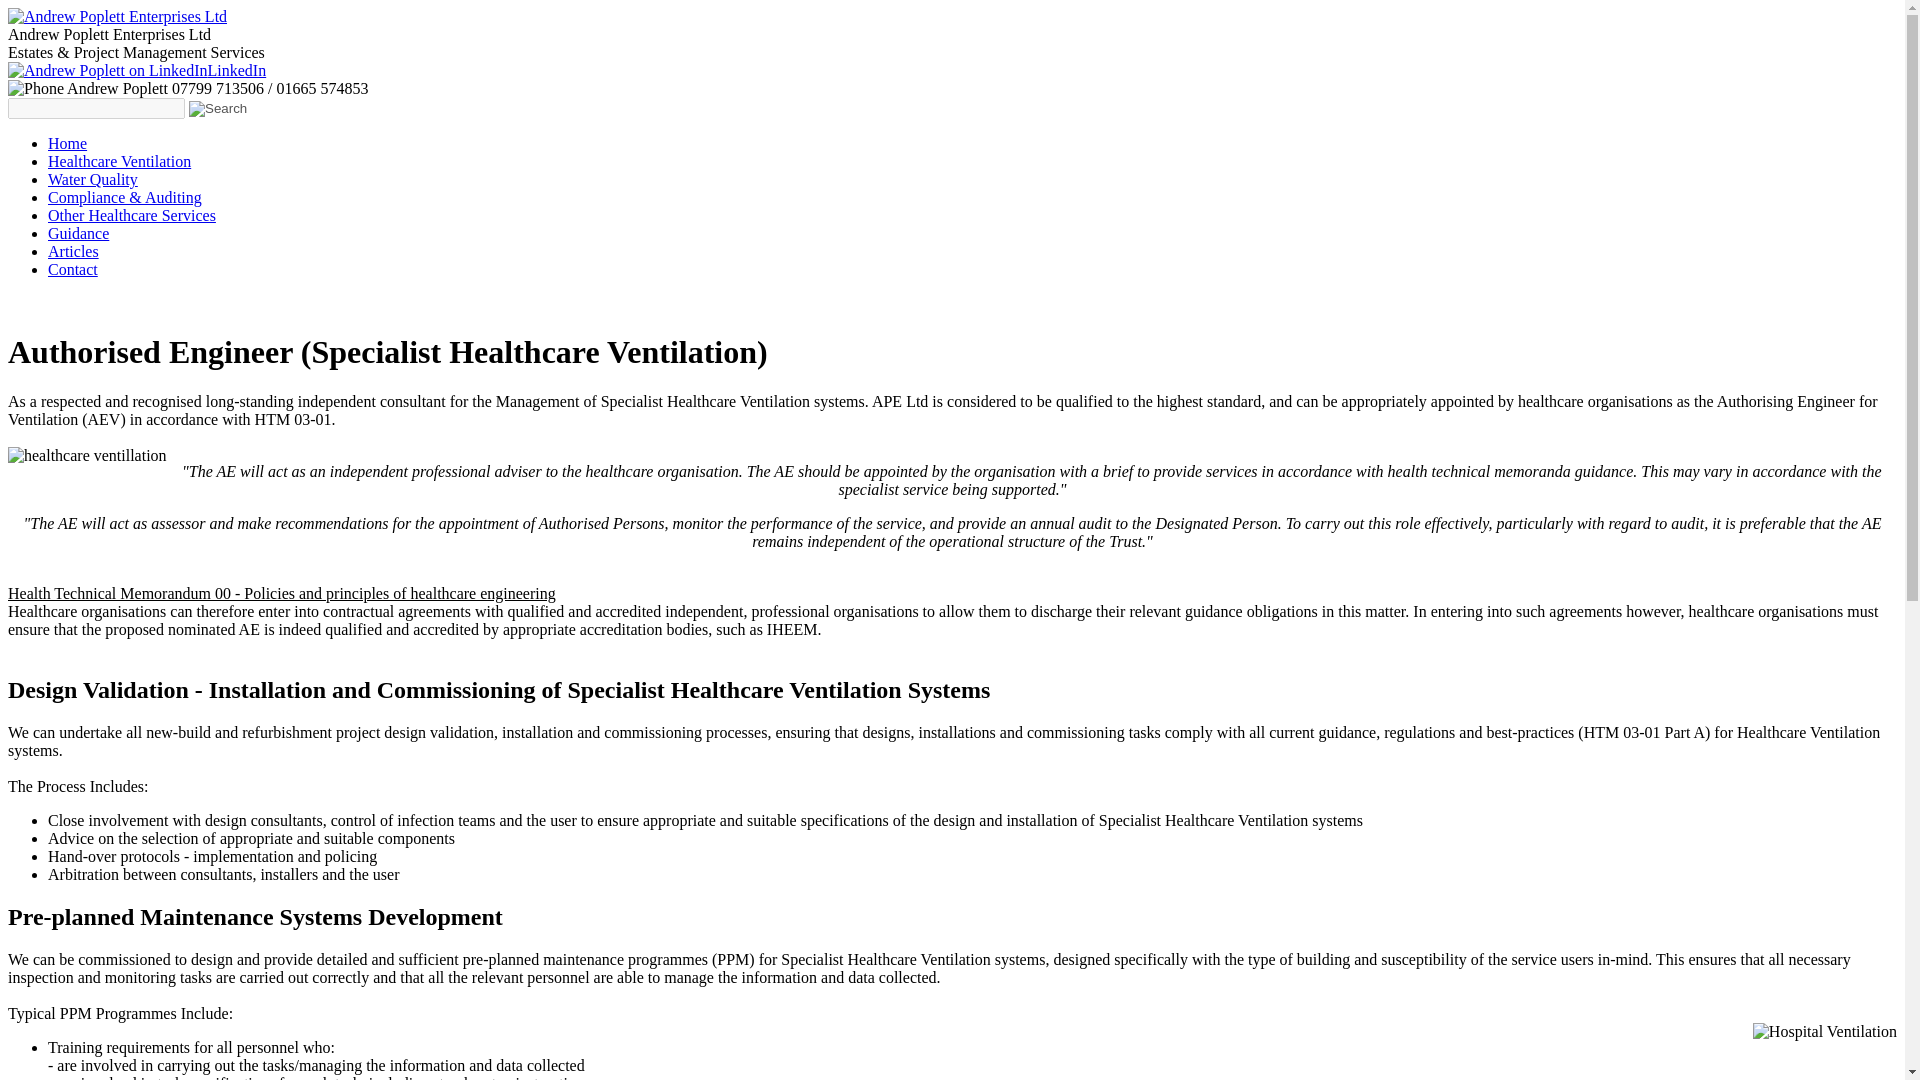 This screenshot has height=1080, width=1920. What do you see at coordinates (119, 161) in the screenshot?
I see `Healthcare Ventilation` at bounding box center [119, 161].